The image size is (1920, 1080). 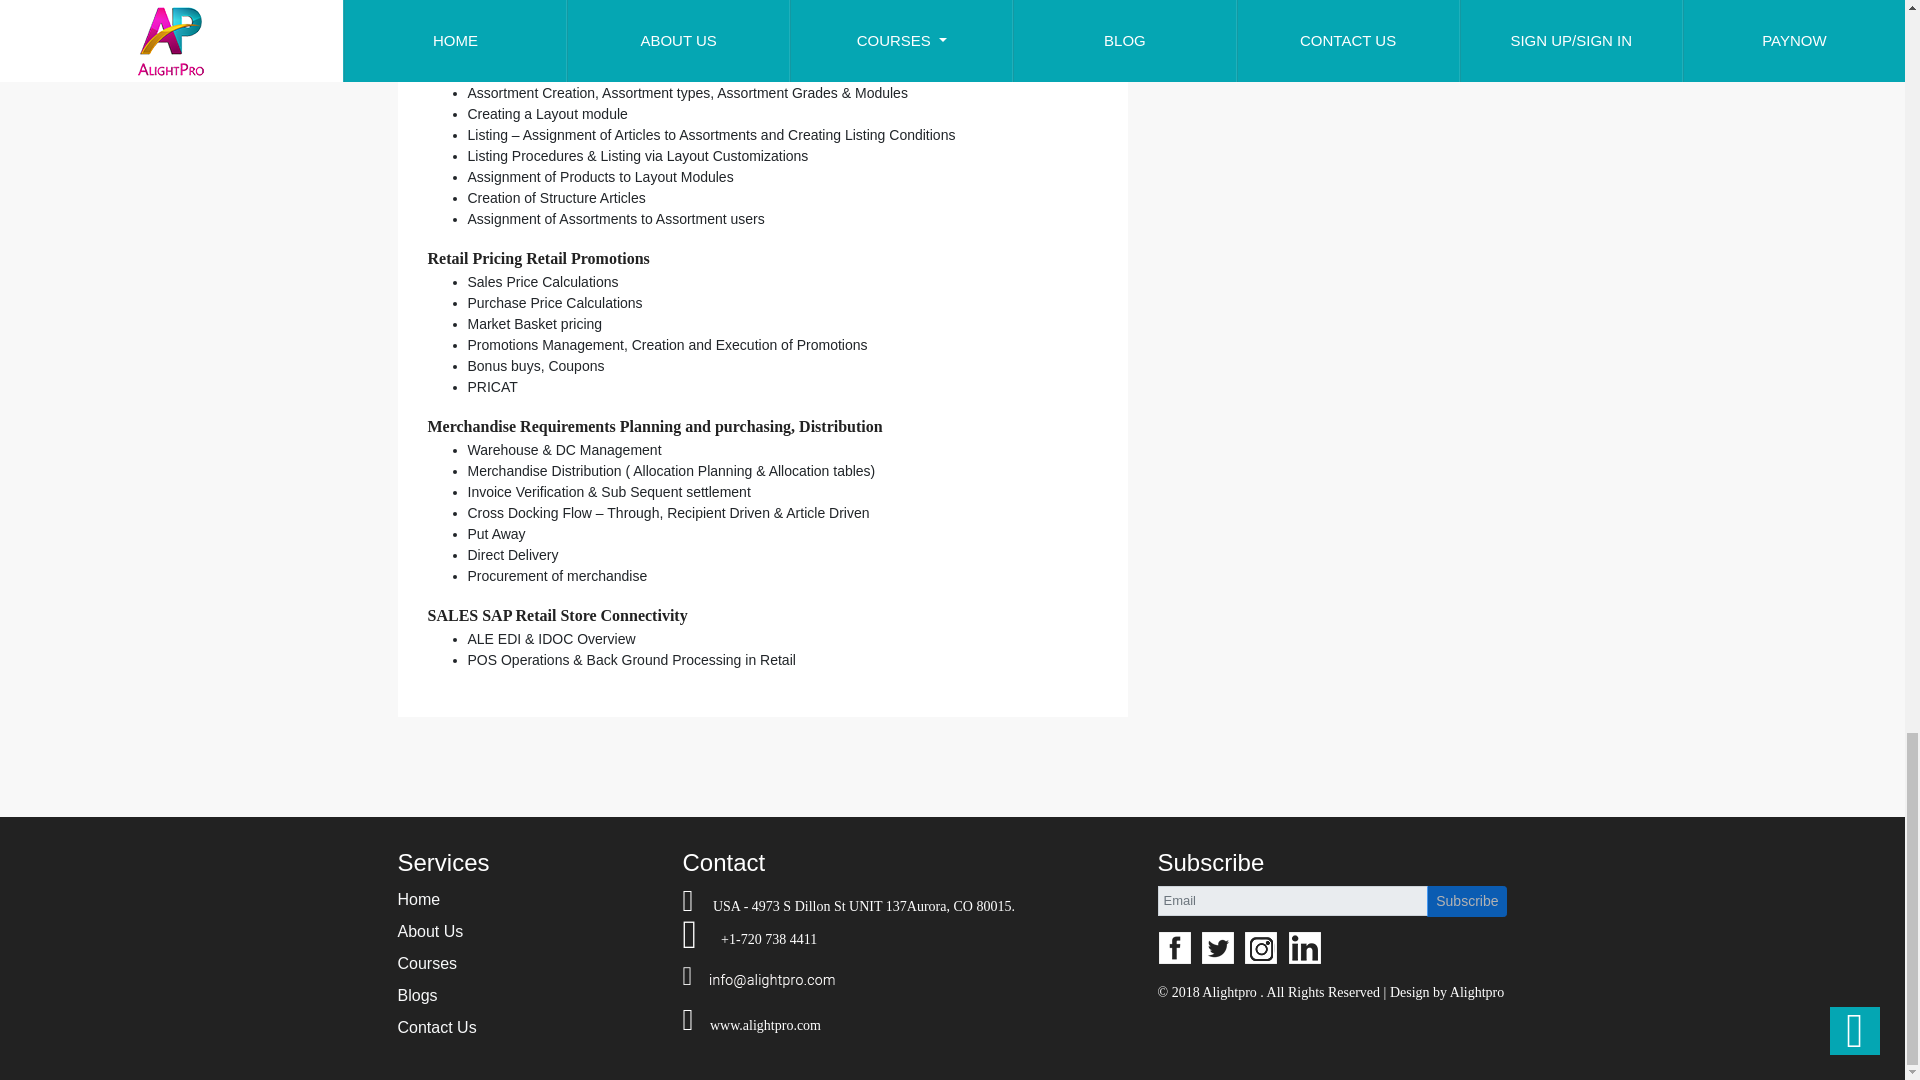 I want to click on About Us, so click(x=430, y=931).